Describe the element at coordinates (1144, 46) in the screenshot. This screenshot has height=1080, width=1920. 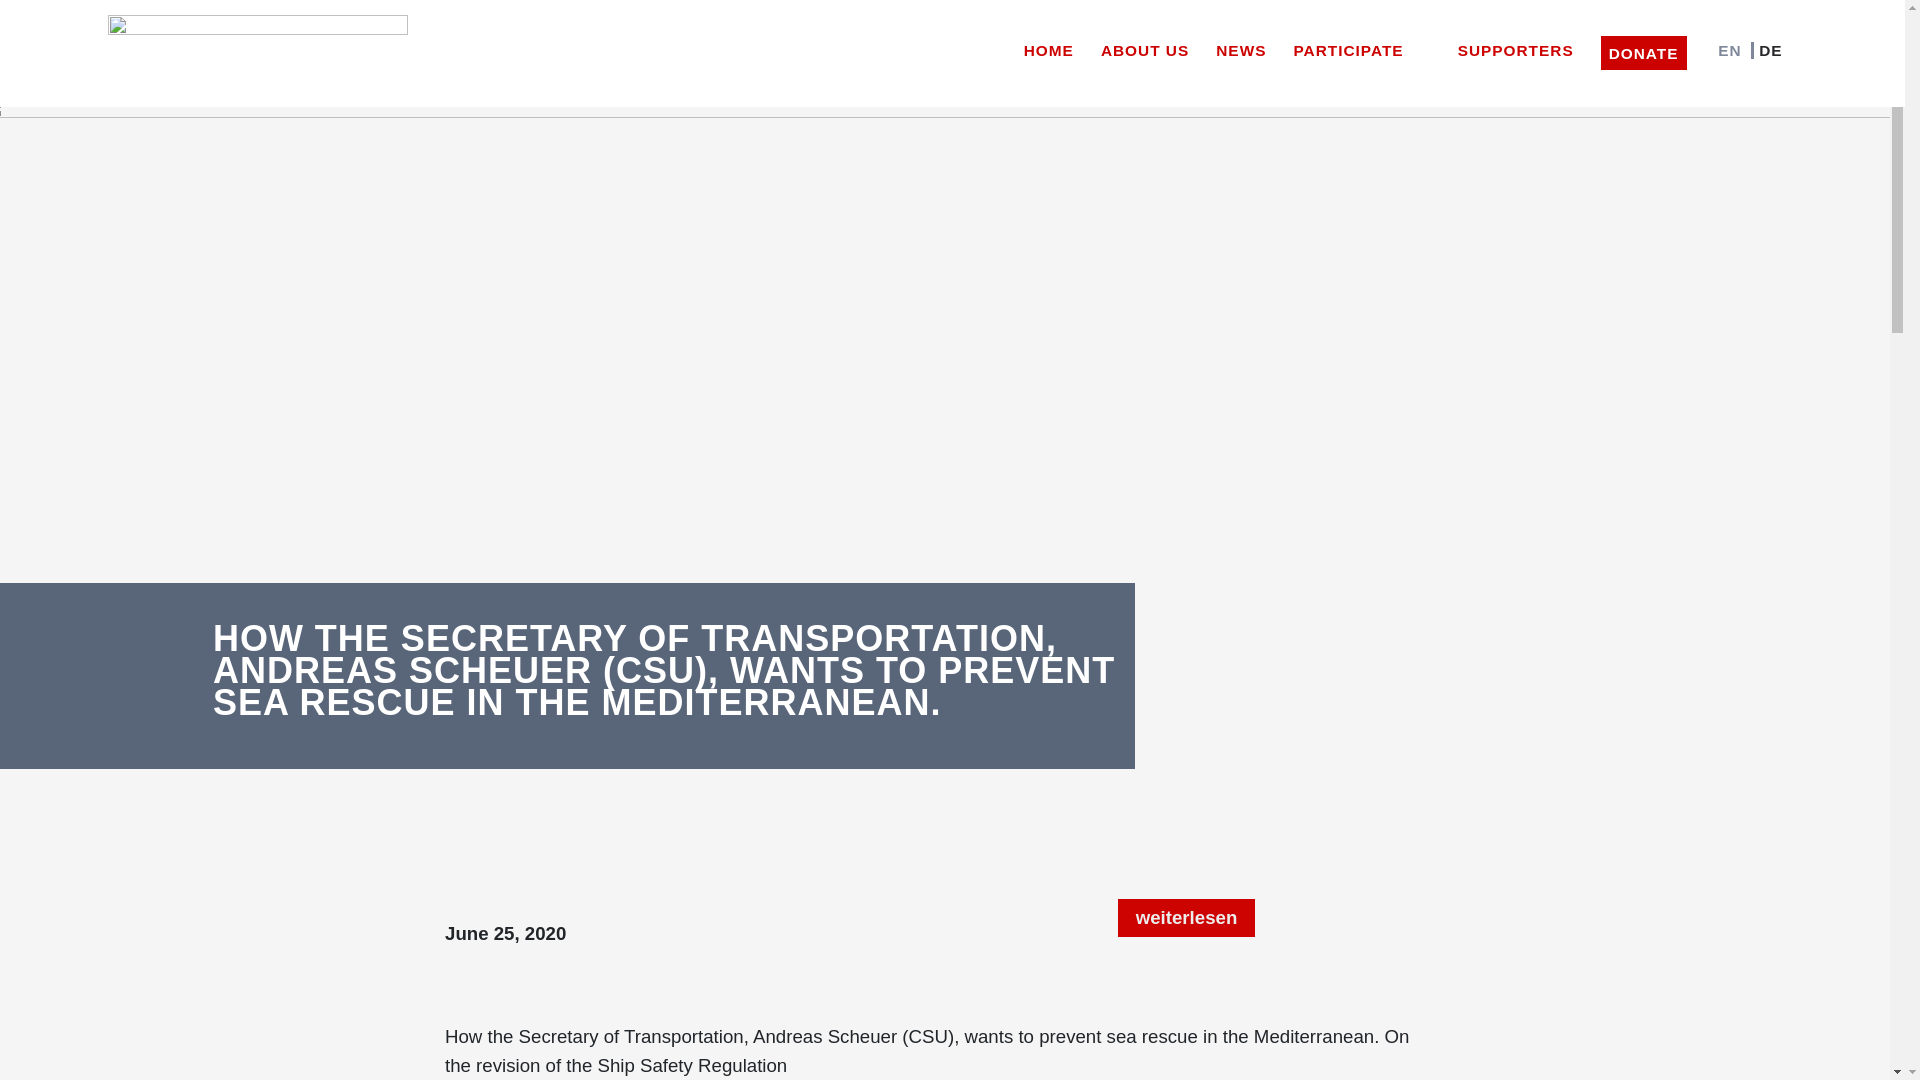
I see `ABOUT US` at that location.